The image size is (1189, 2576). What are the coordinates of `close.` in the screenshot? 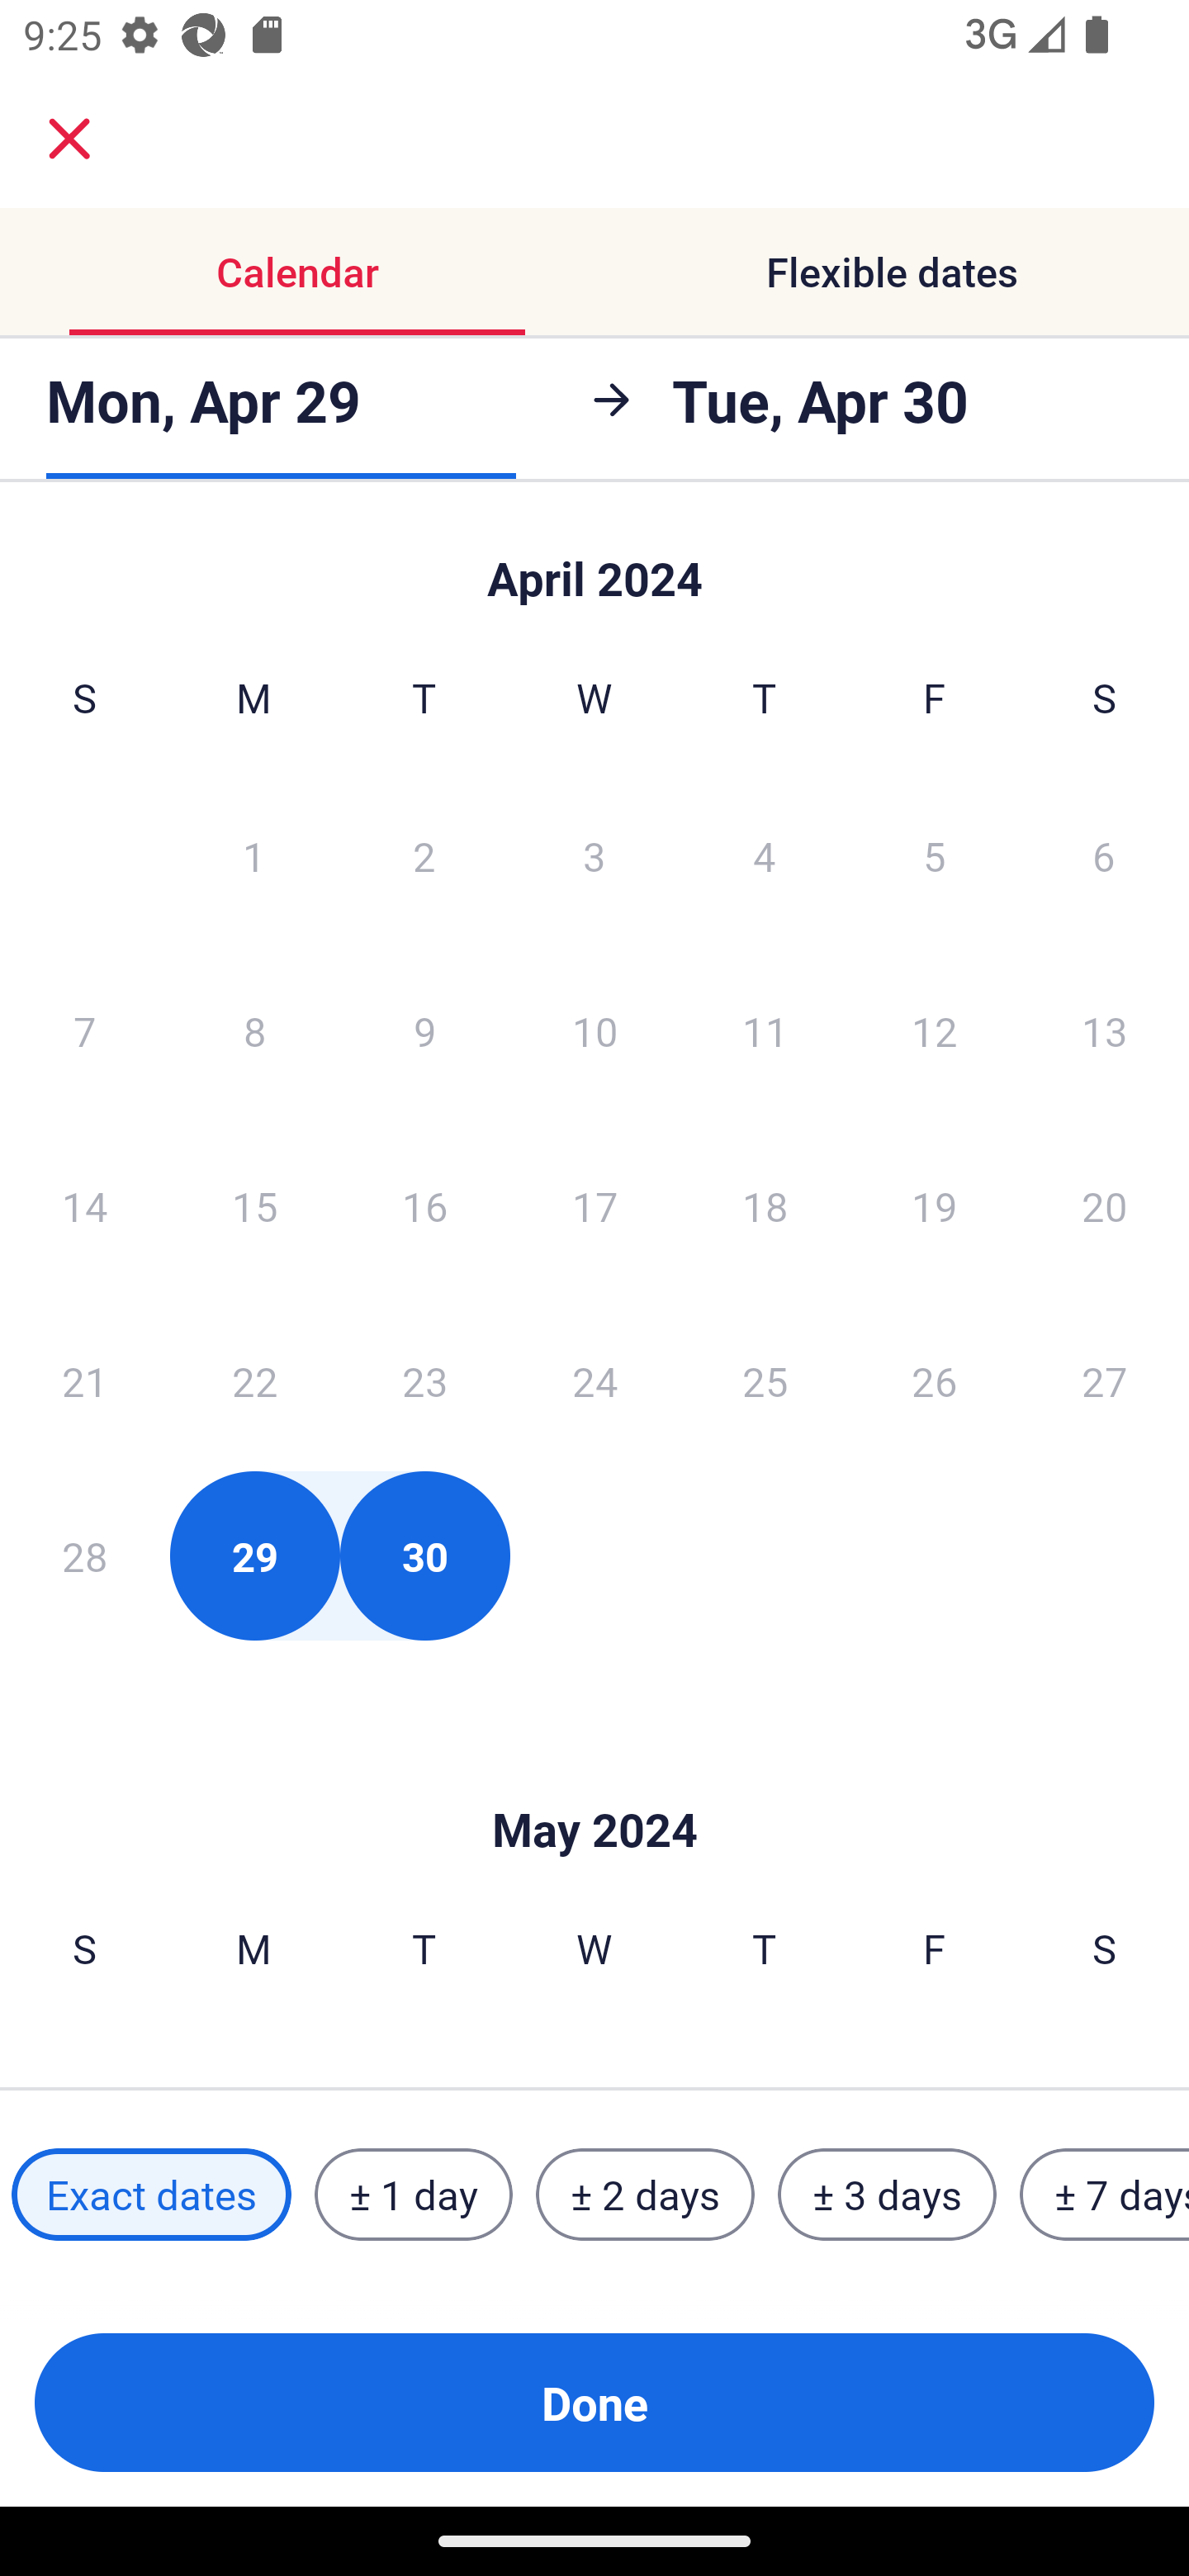 It's located at (69, 139).